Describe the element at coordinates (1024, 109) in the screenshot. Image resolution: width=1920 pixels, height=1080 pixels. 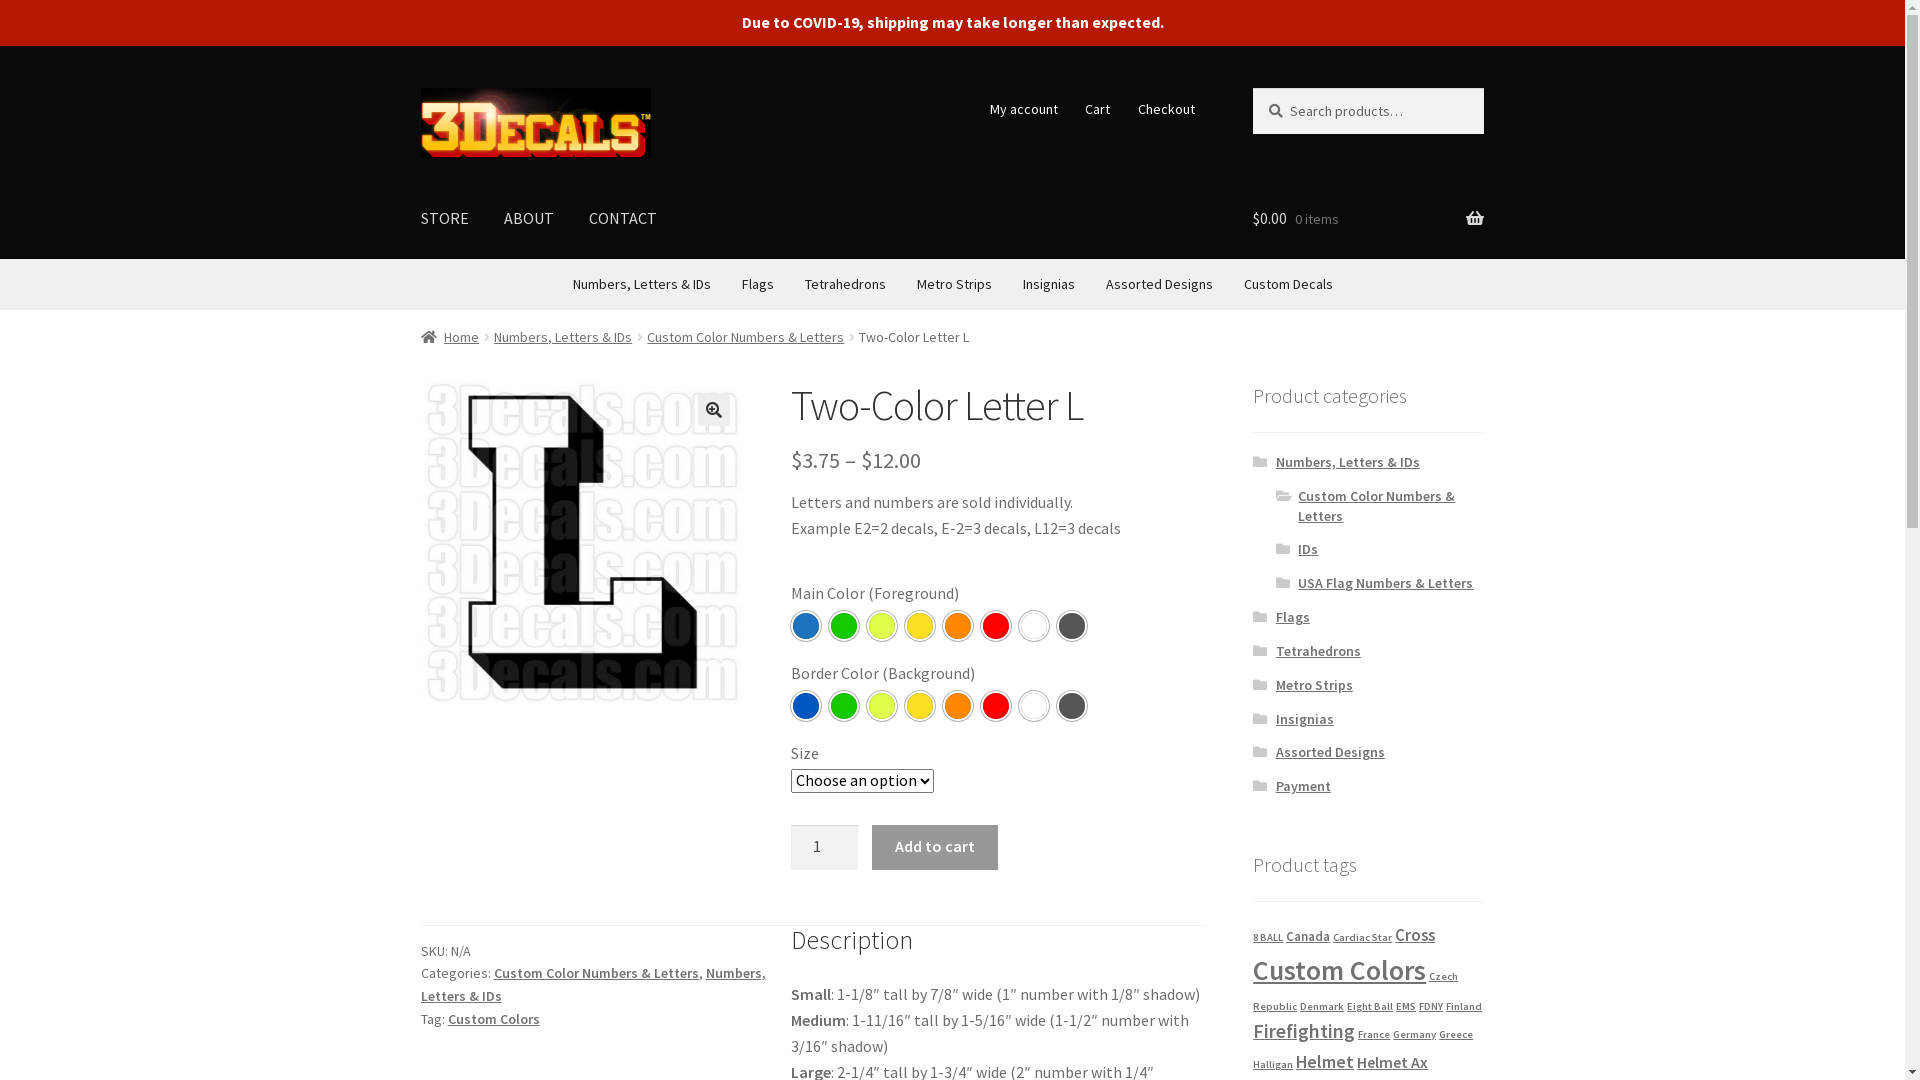
I see `My account` at that location.